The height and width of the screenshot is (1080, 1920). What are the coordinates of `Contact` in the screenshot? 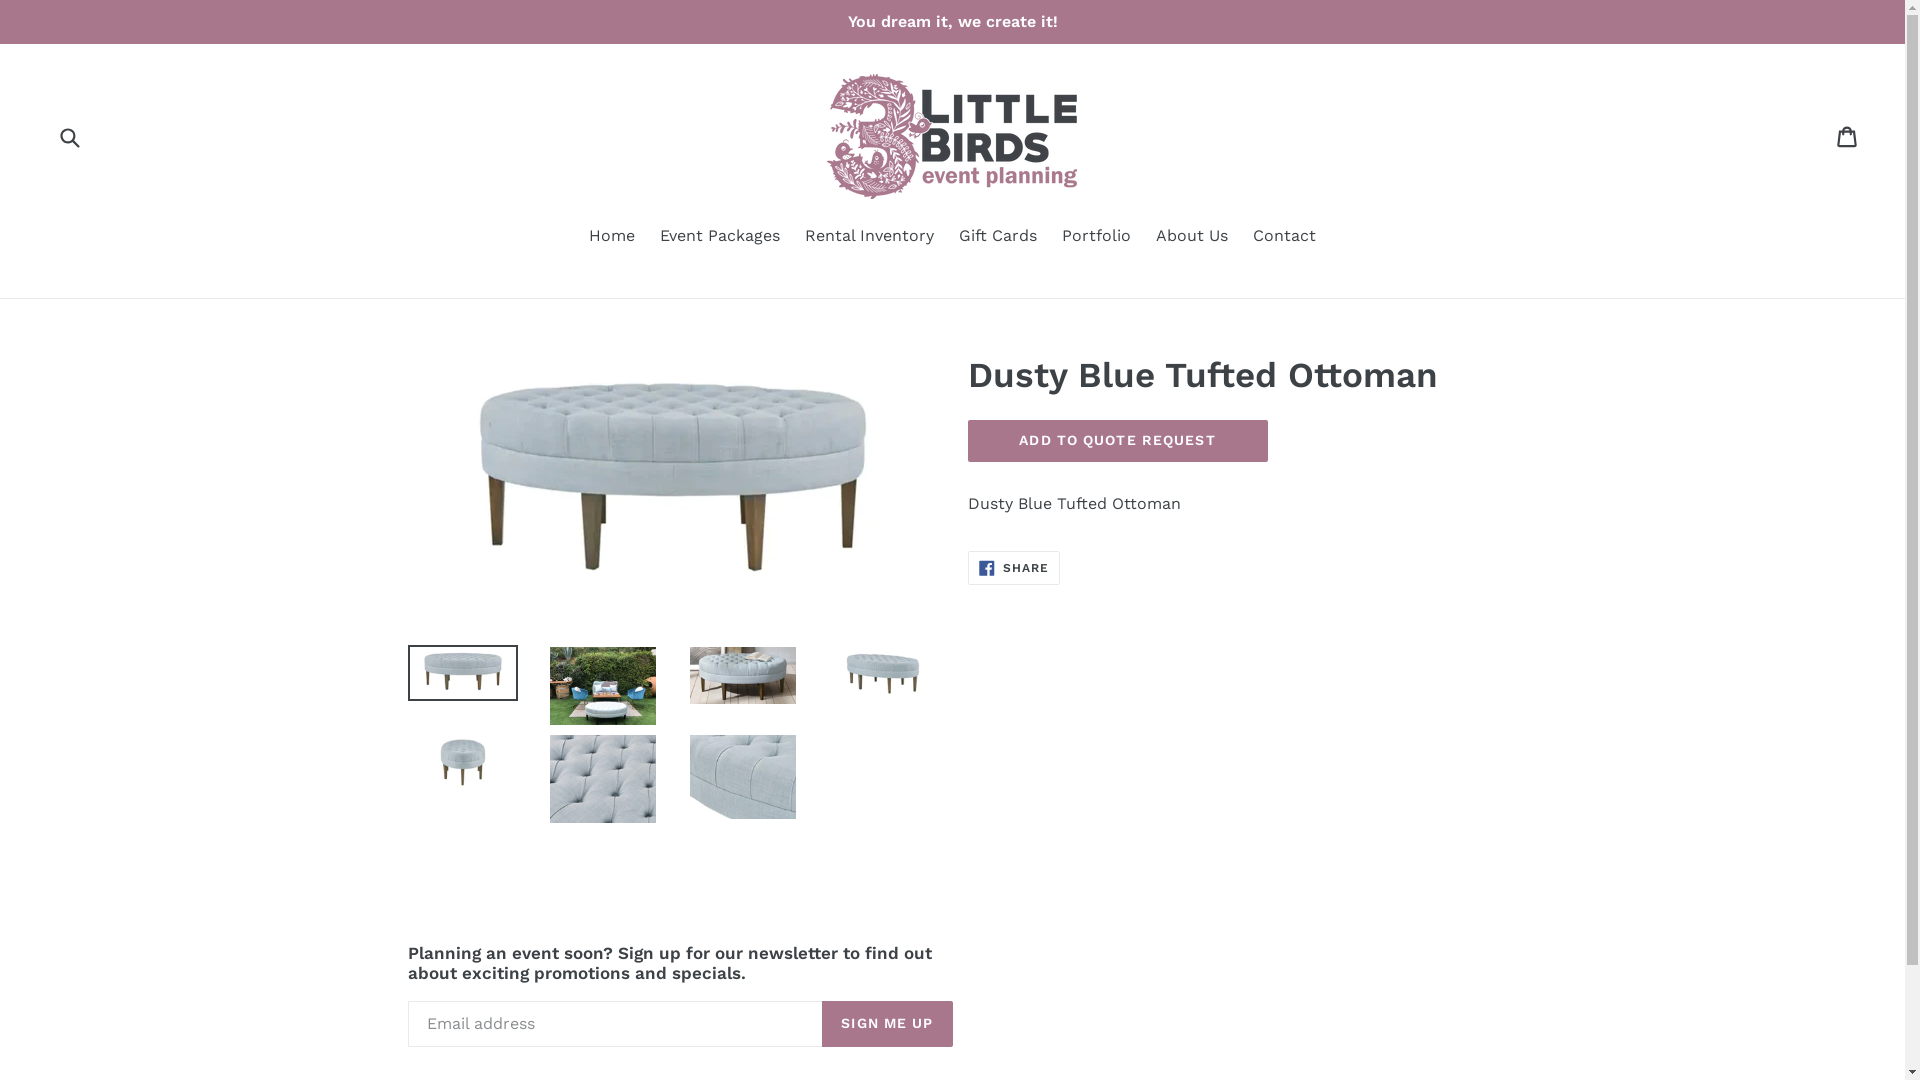 It's located at (1284, 238).